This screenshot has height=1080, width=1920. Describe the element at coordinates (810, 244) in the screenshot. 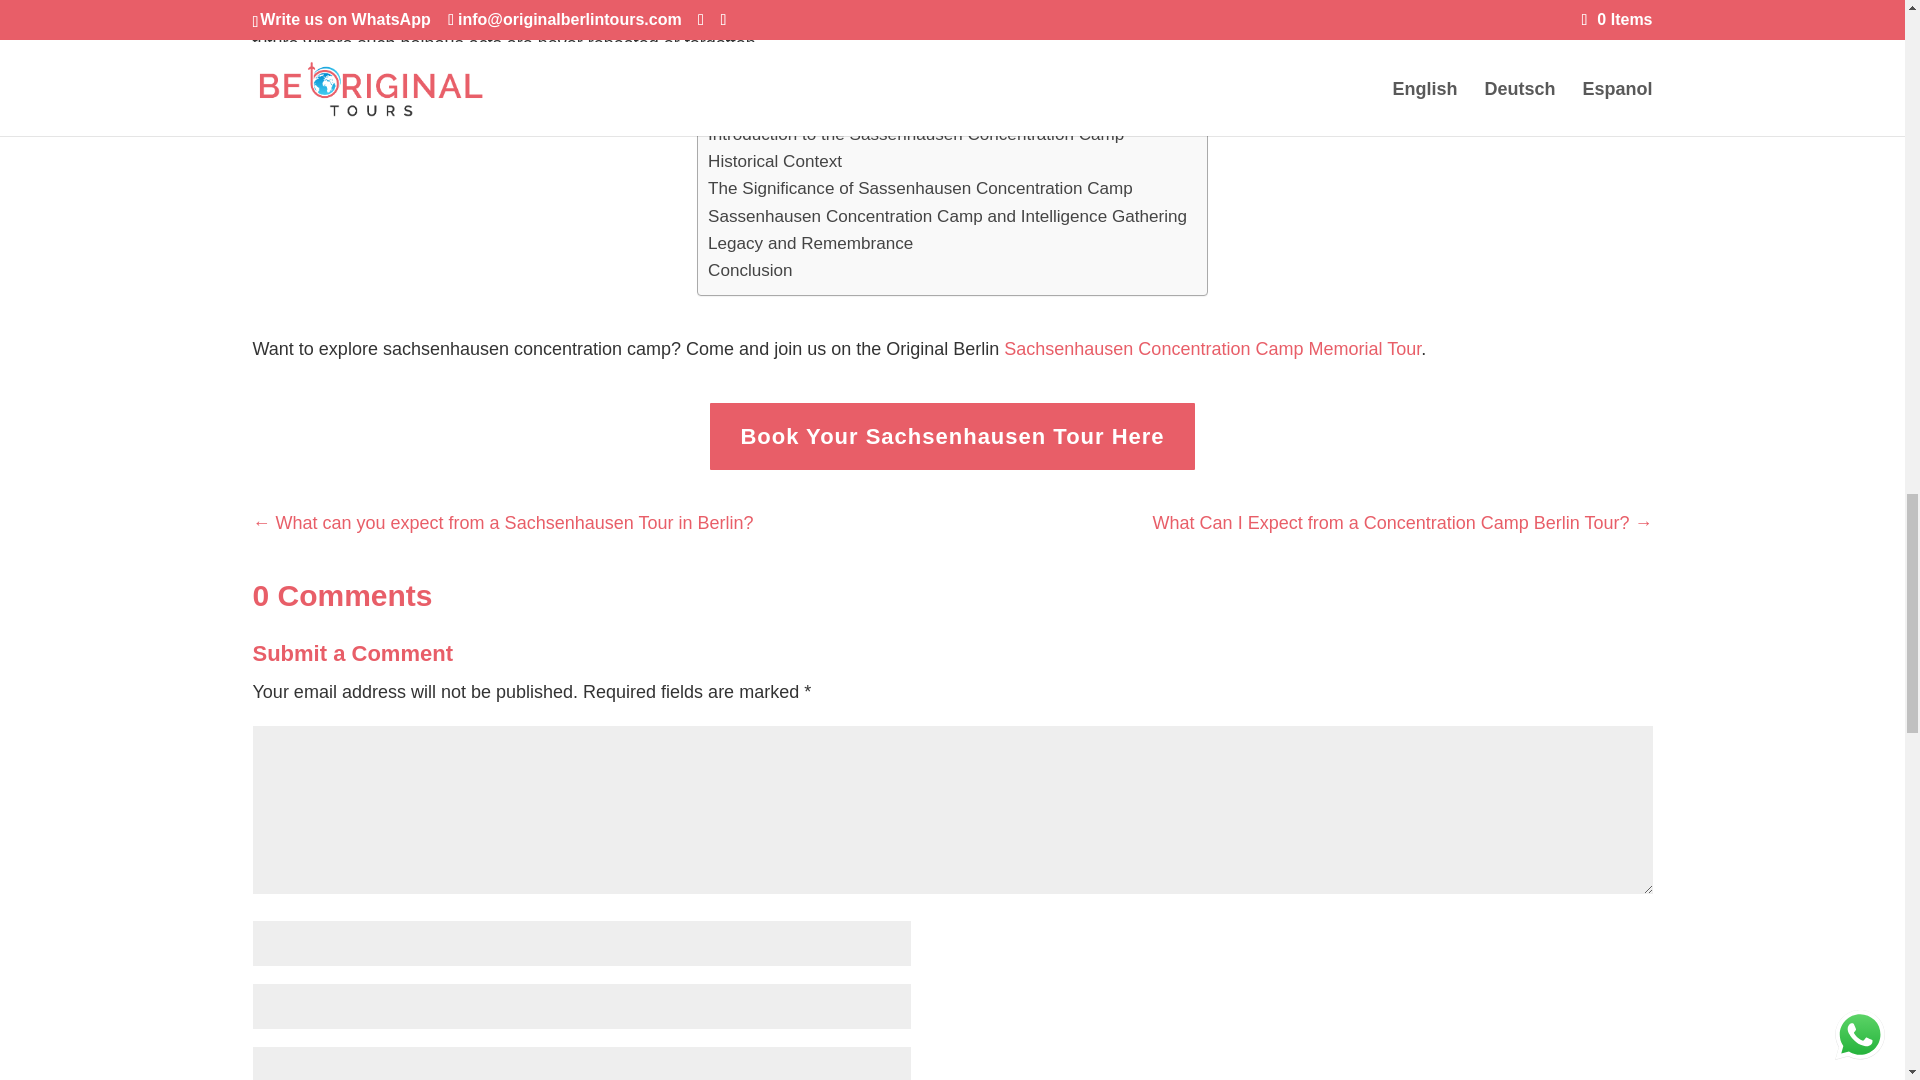

I see `Legacy and Remembrance` at that location.